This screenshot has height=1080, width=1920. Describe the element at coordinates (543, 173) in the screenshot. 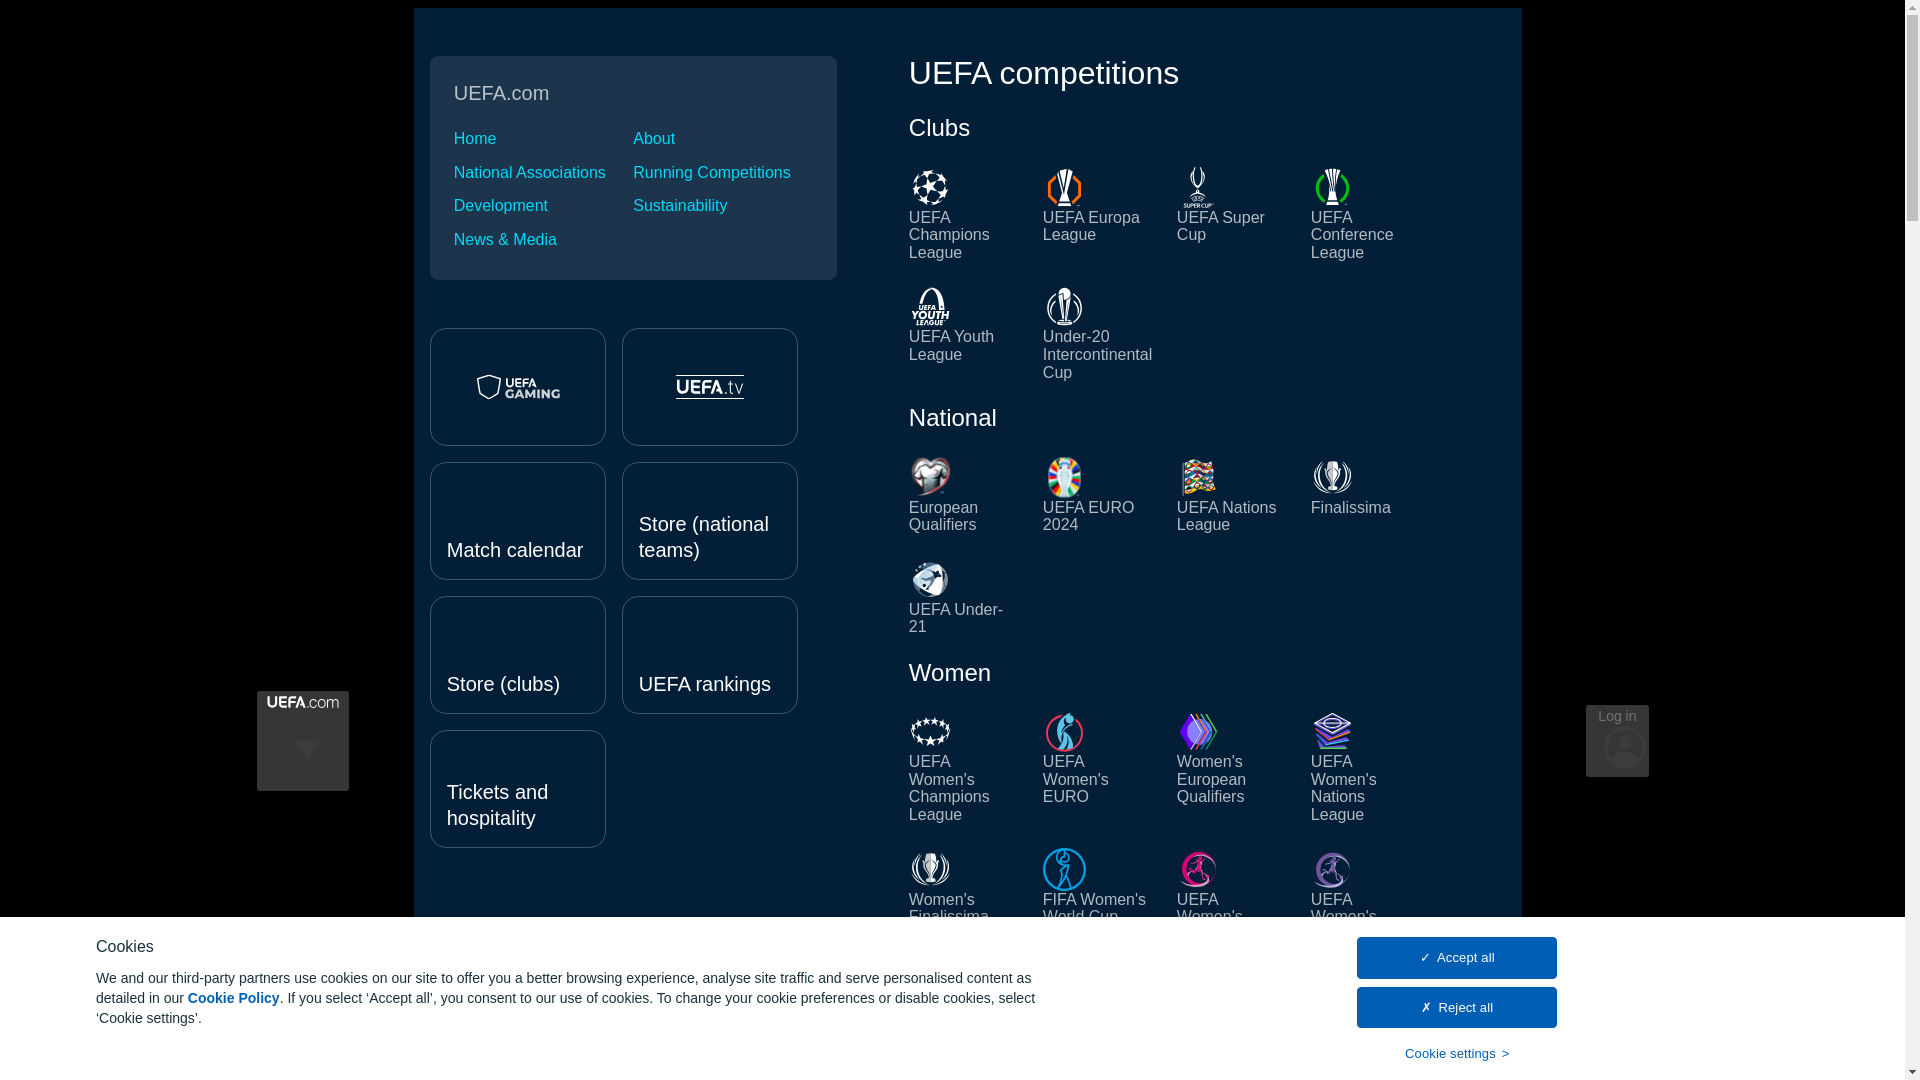

I see `National Associations` at that location.